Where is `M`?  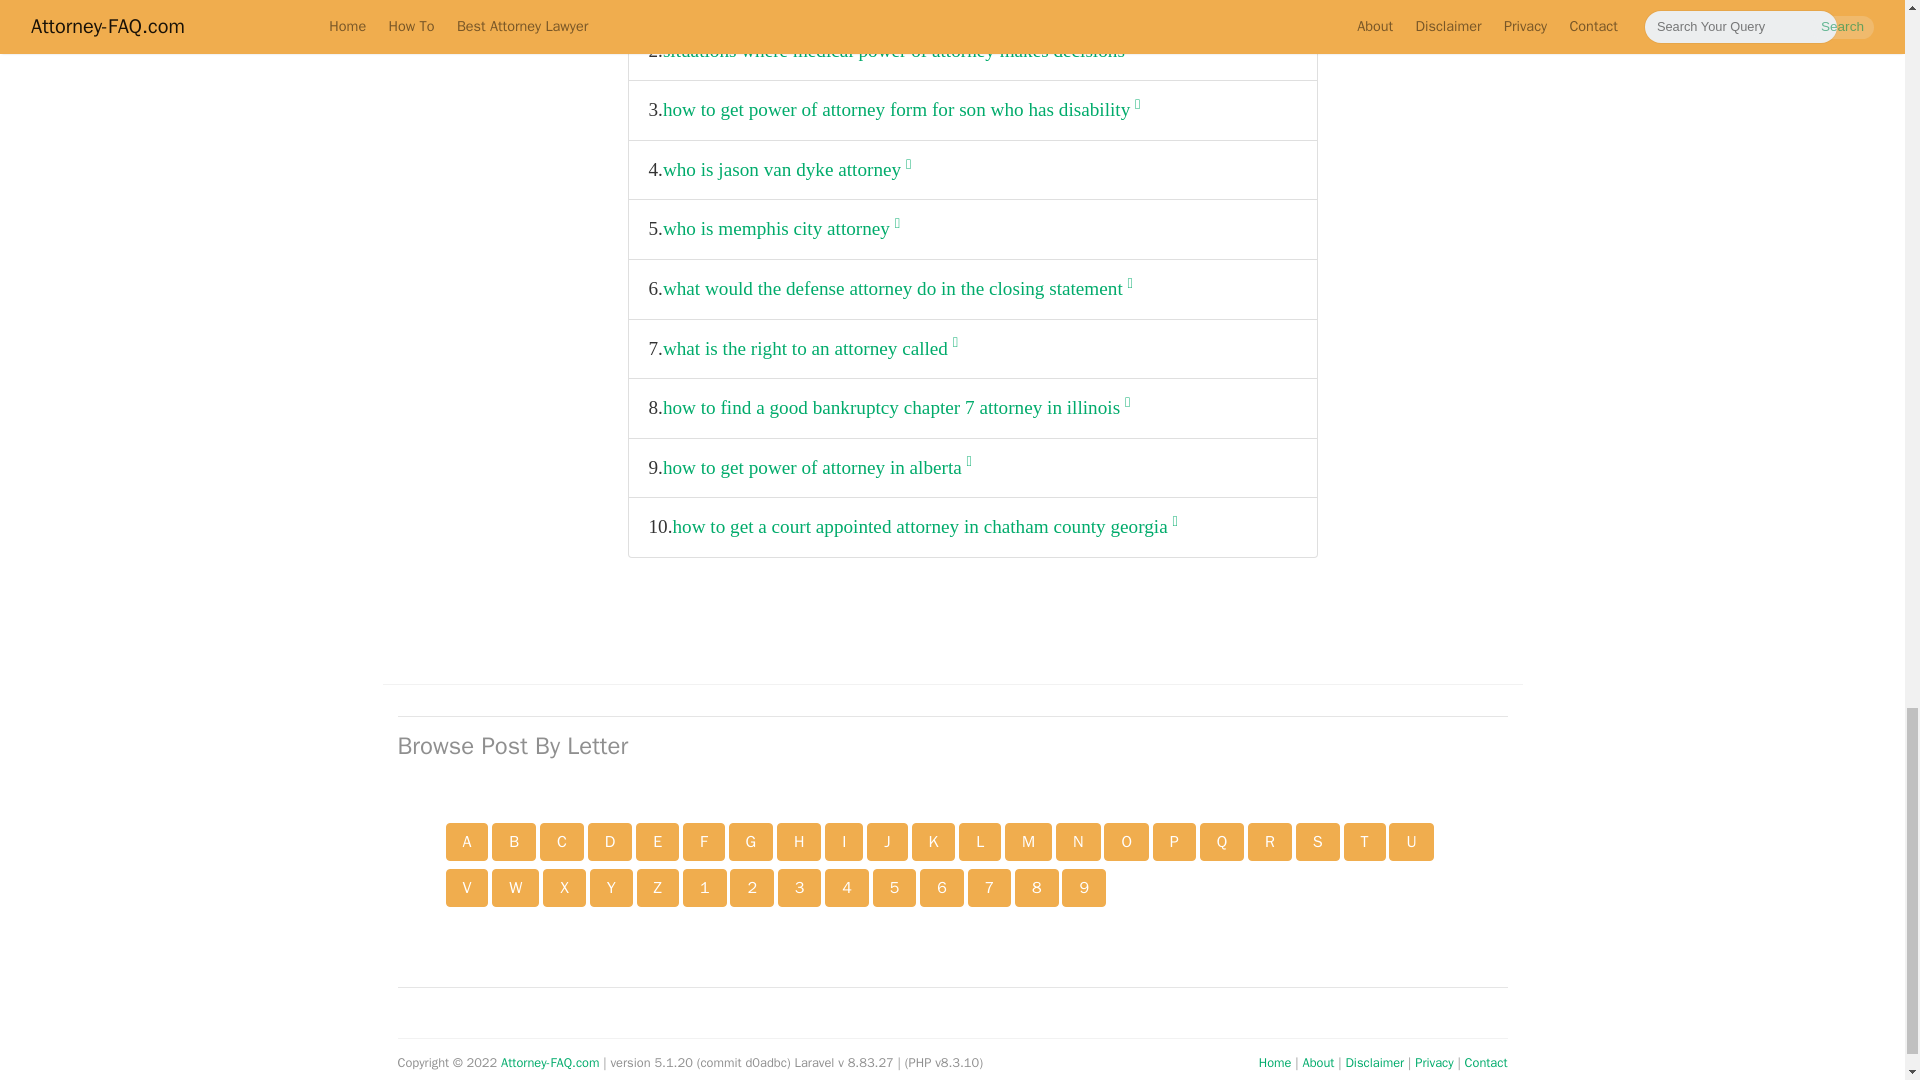 M is located at coordinates (1028, 841).